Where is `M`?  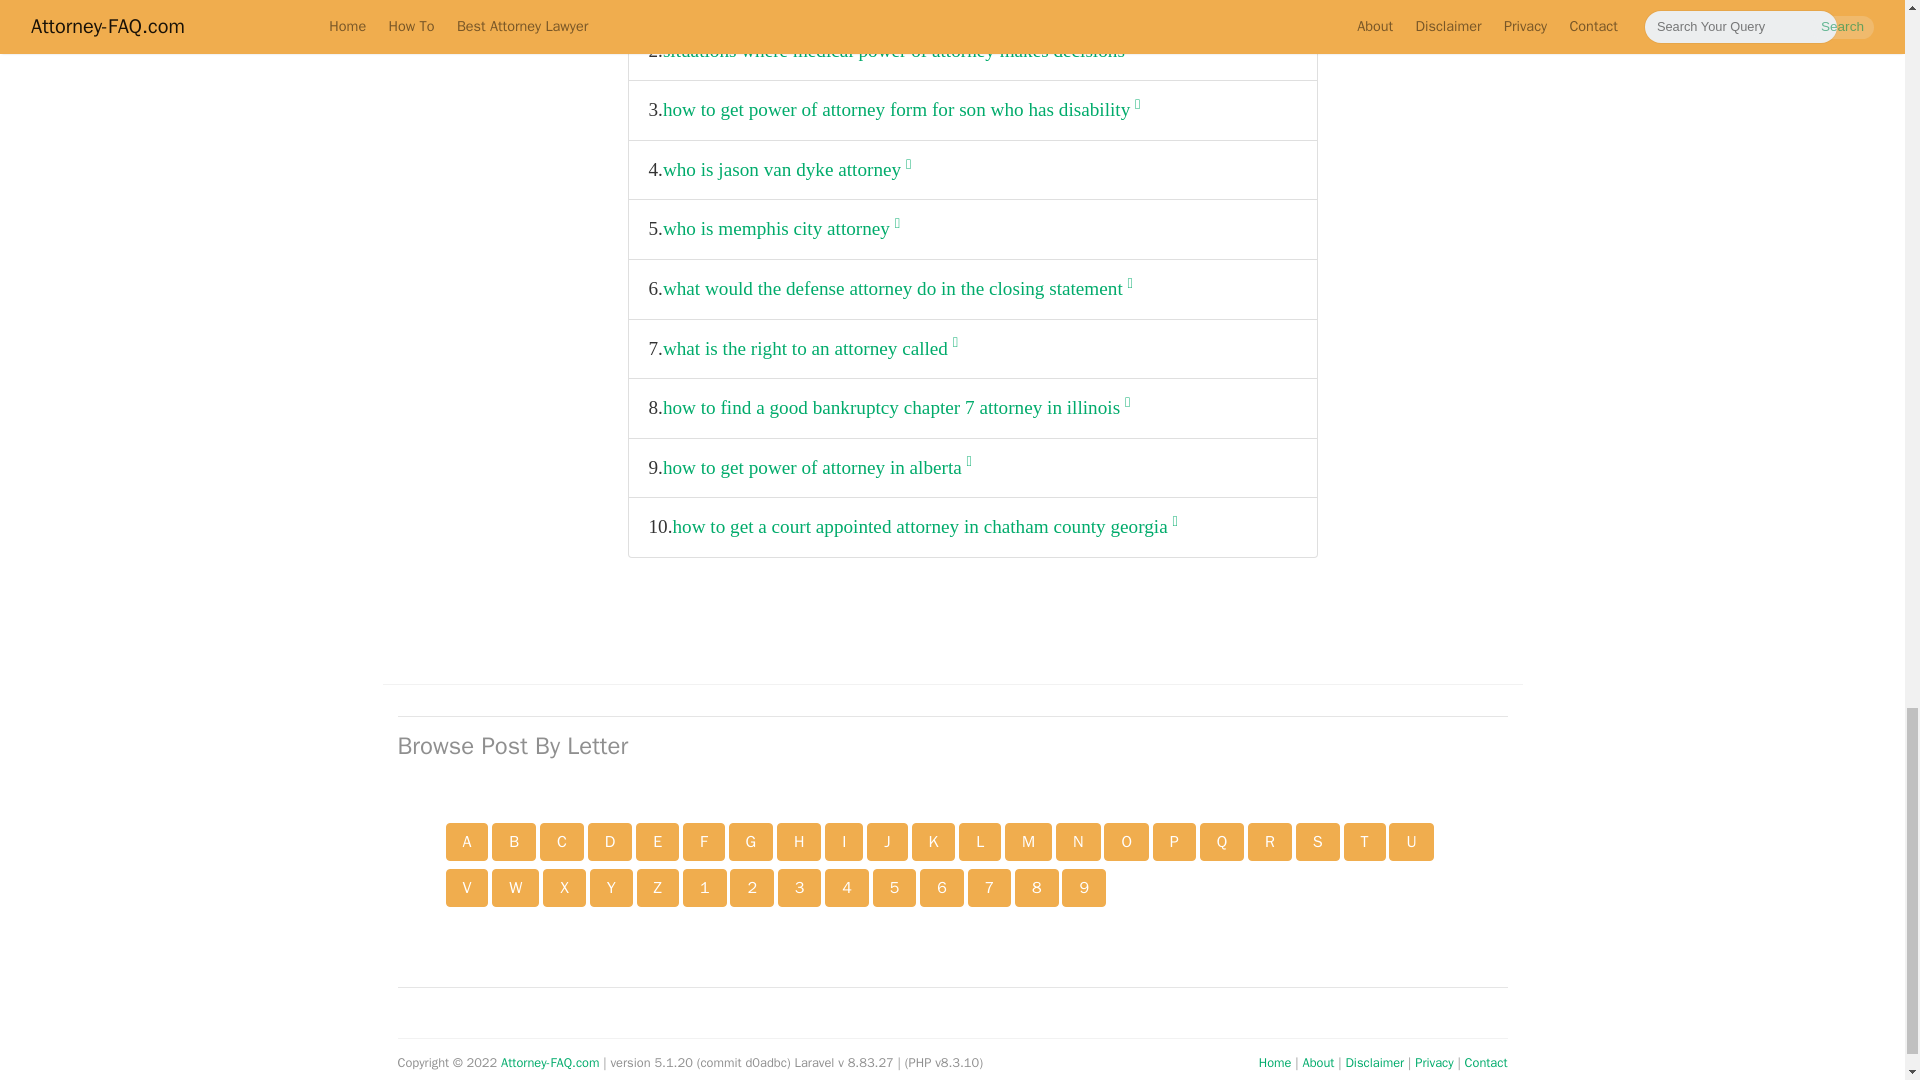 M is located at coordinates (1028, 841).